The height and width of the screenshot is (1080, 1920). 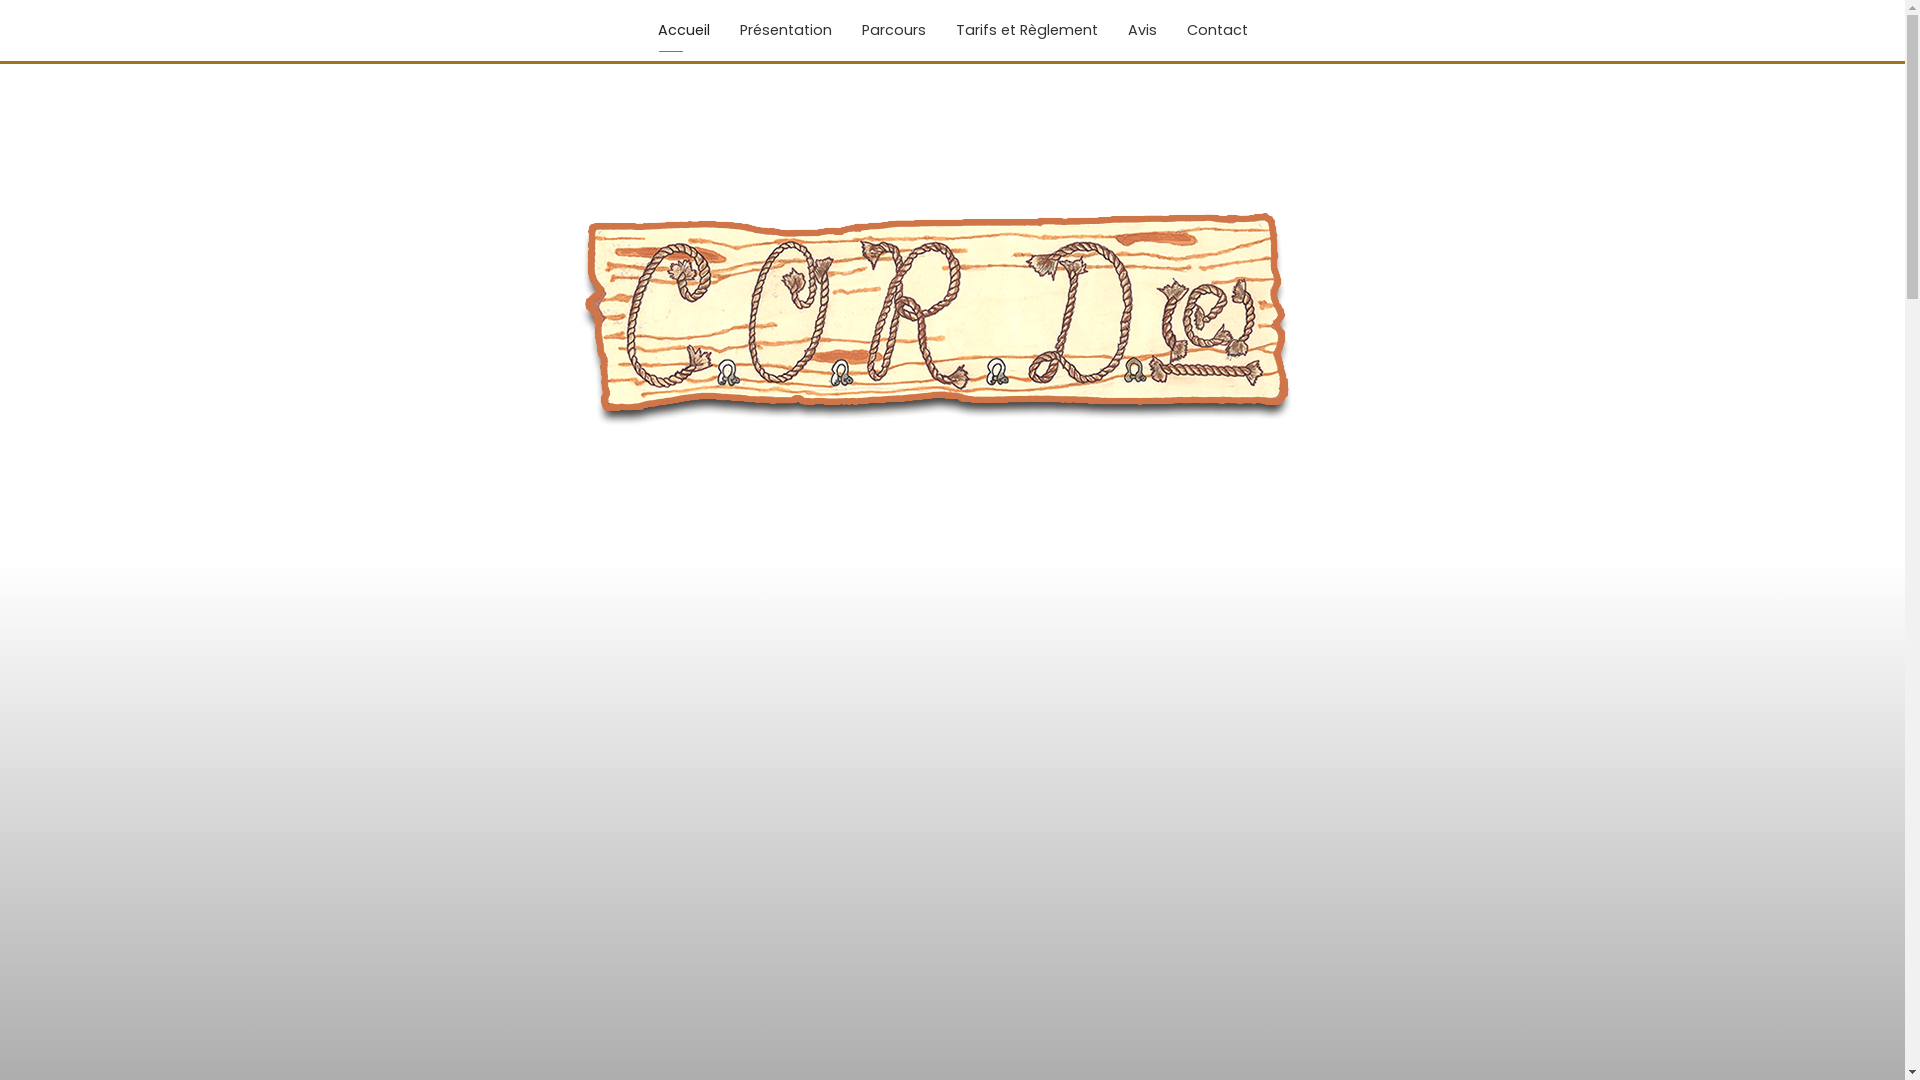 What do you see at coordinates (893, 30) in the screenshot?
I see `Parcours` at bounding box center [893, 30].